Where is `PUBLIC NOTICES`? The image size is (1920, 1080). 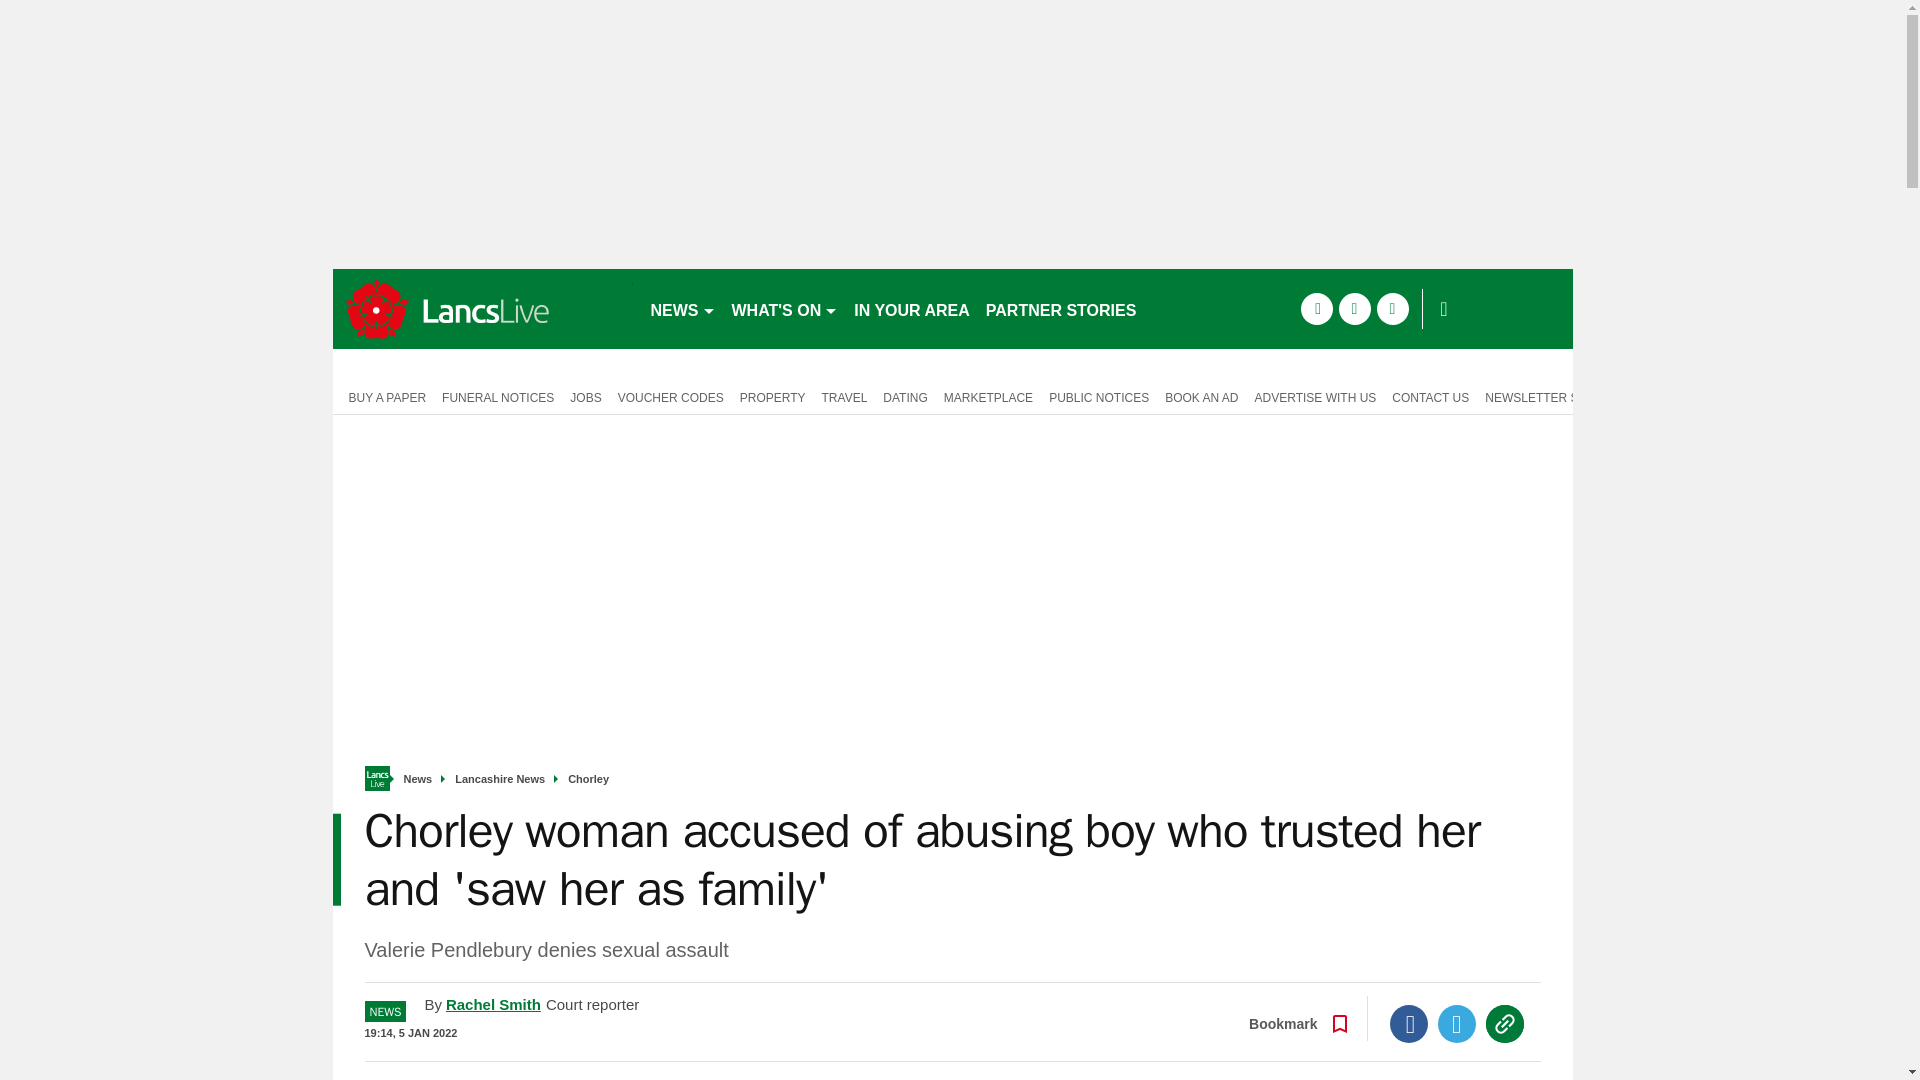 PUBLIC NOTICES is located at coordinates (1098, 396).